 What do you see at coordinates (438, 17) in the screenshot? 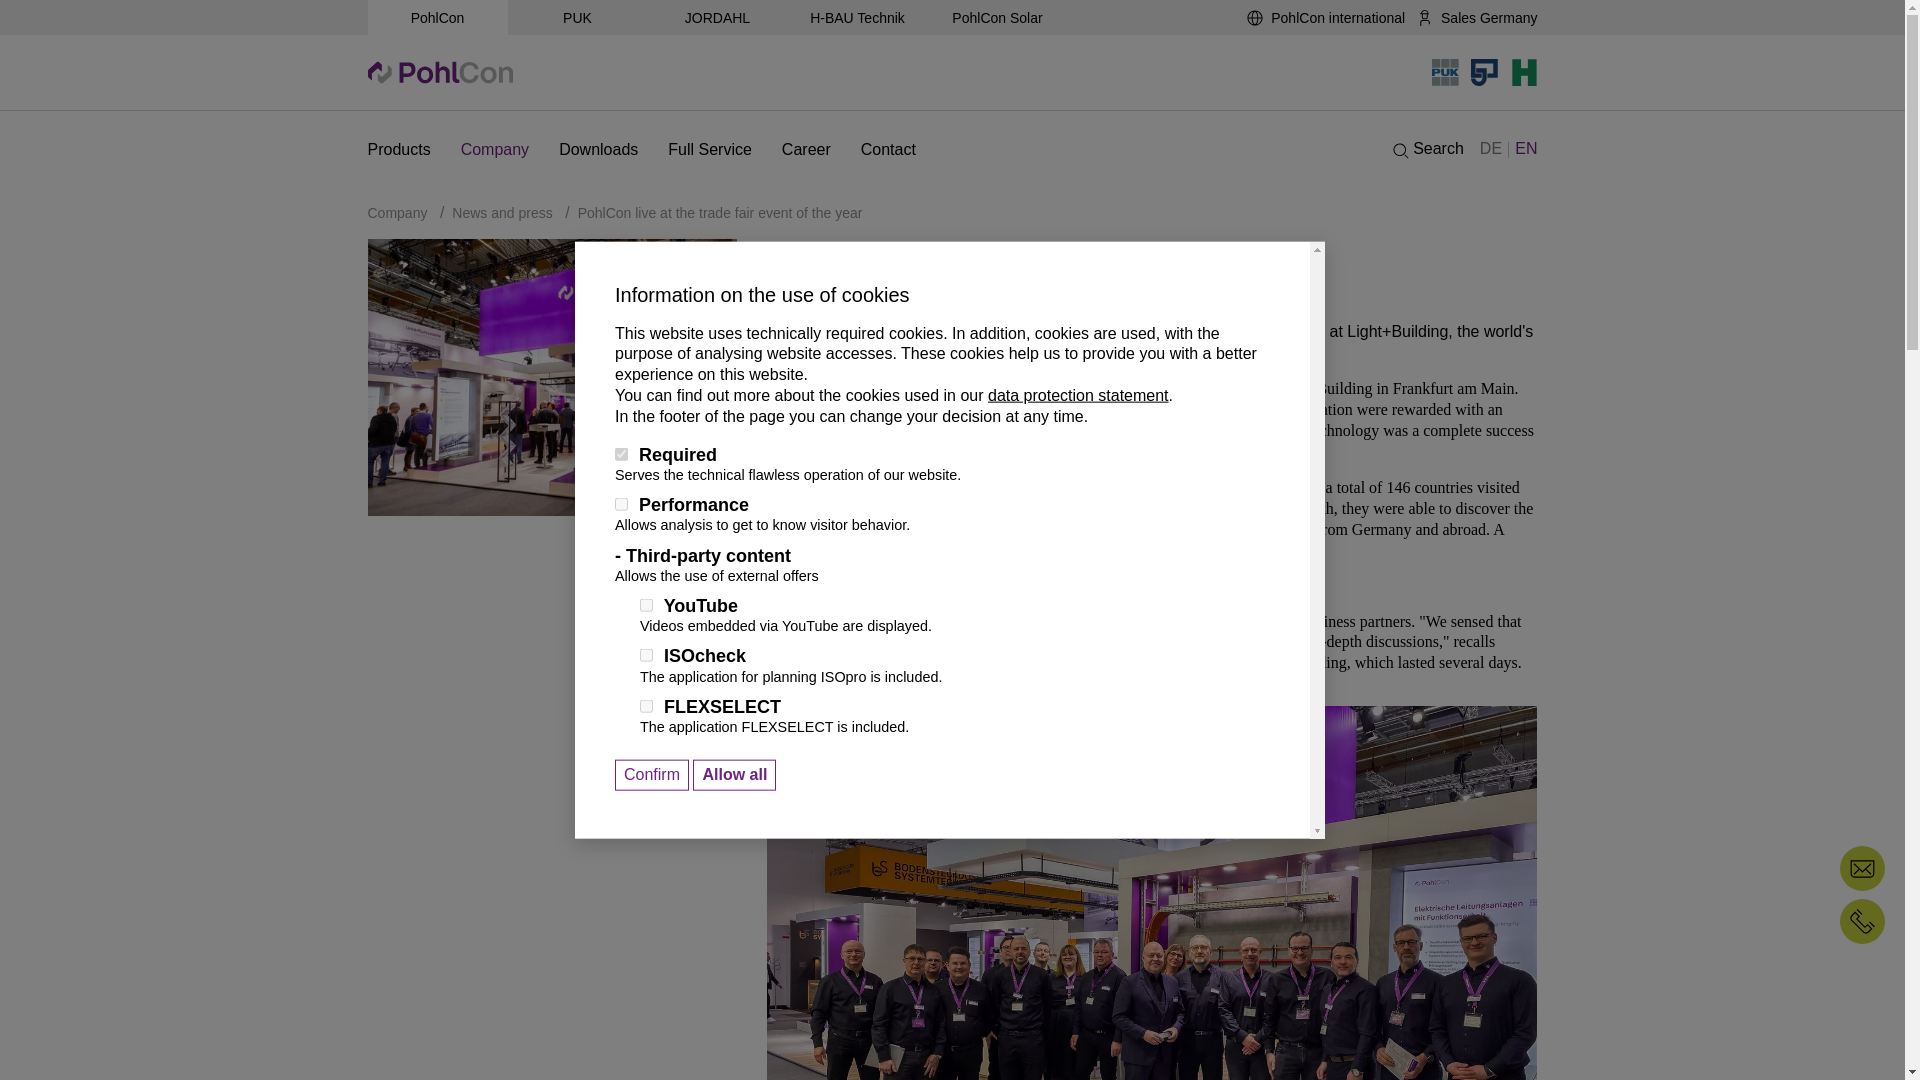
I see `PohlCon` at bounding box center [438, 17].